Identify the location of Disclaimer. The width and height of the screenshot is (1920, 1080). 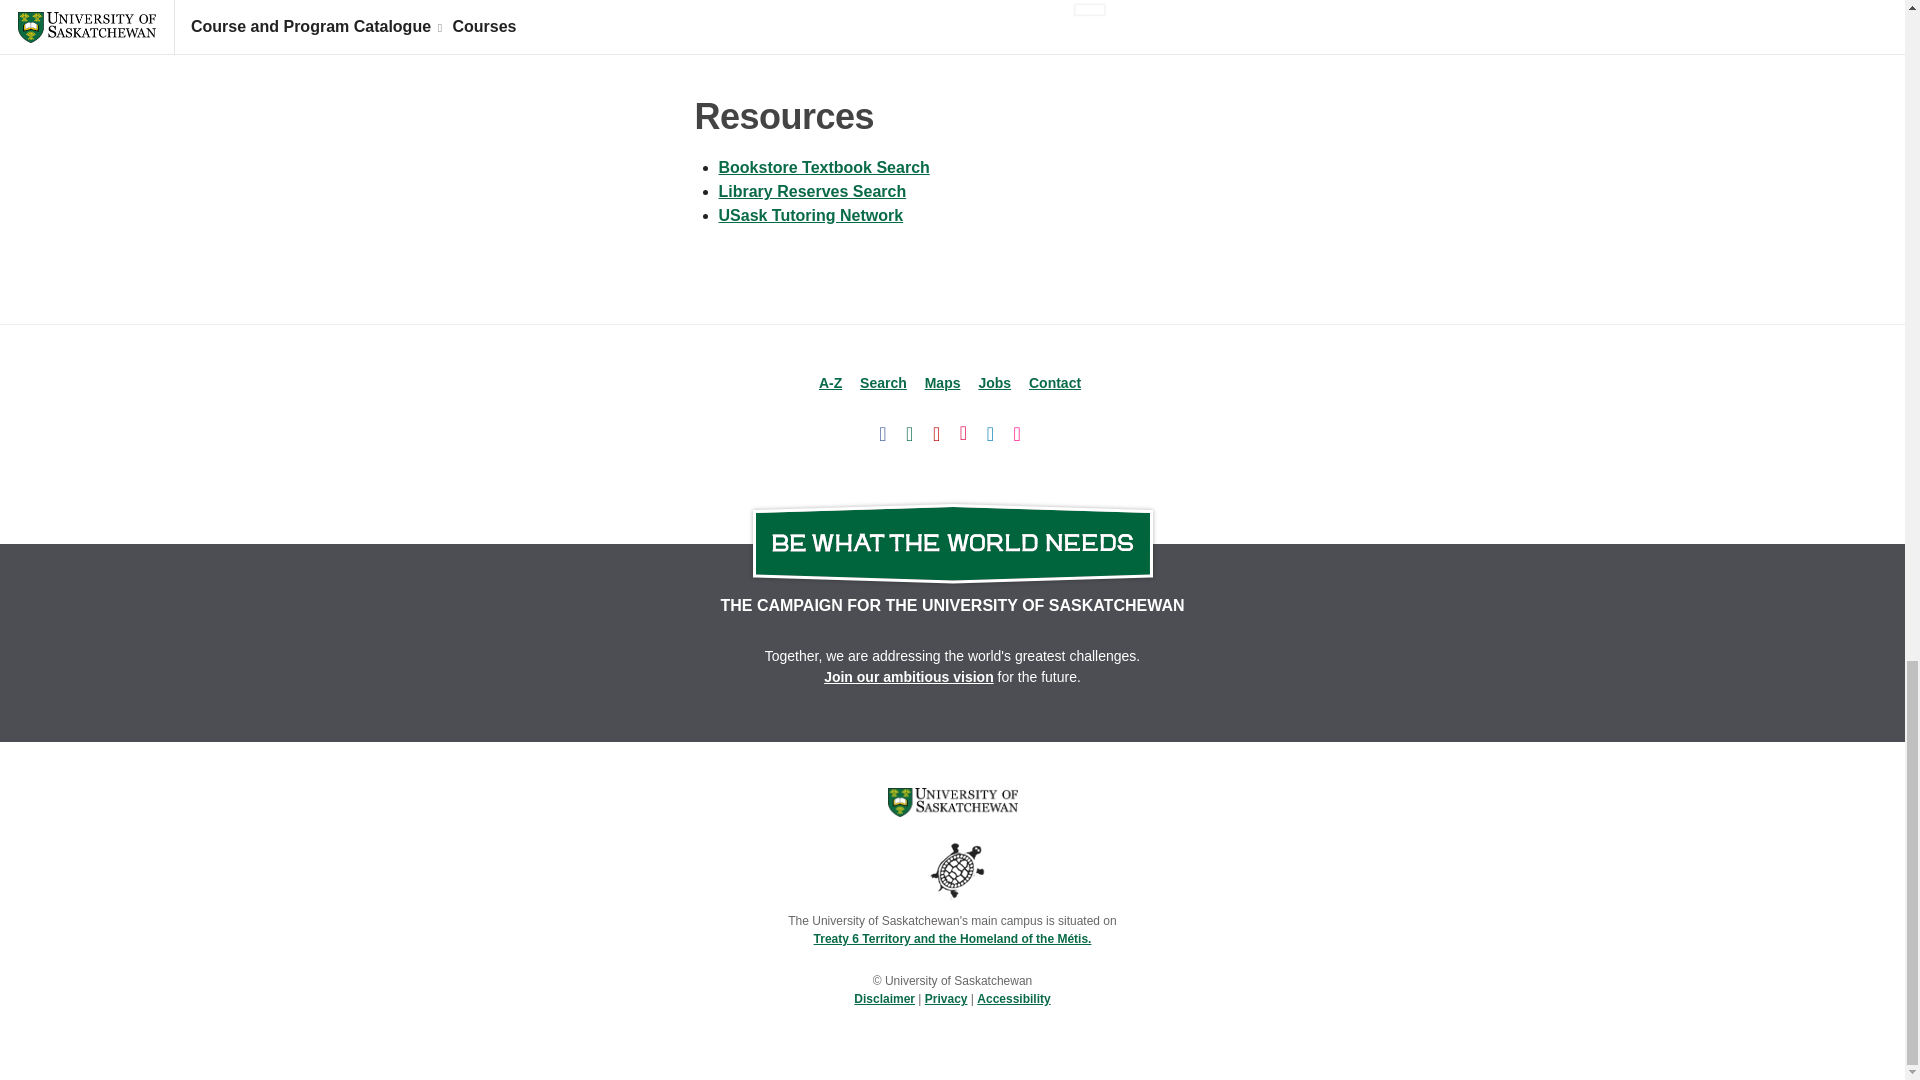
(884, 998).